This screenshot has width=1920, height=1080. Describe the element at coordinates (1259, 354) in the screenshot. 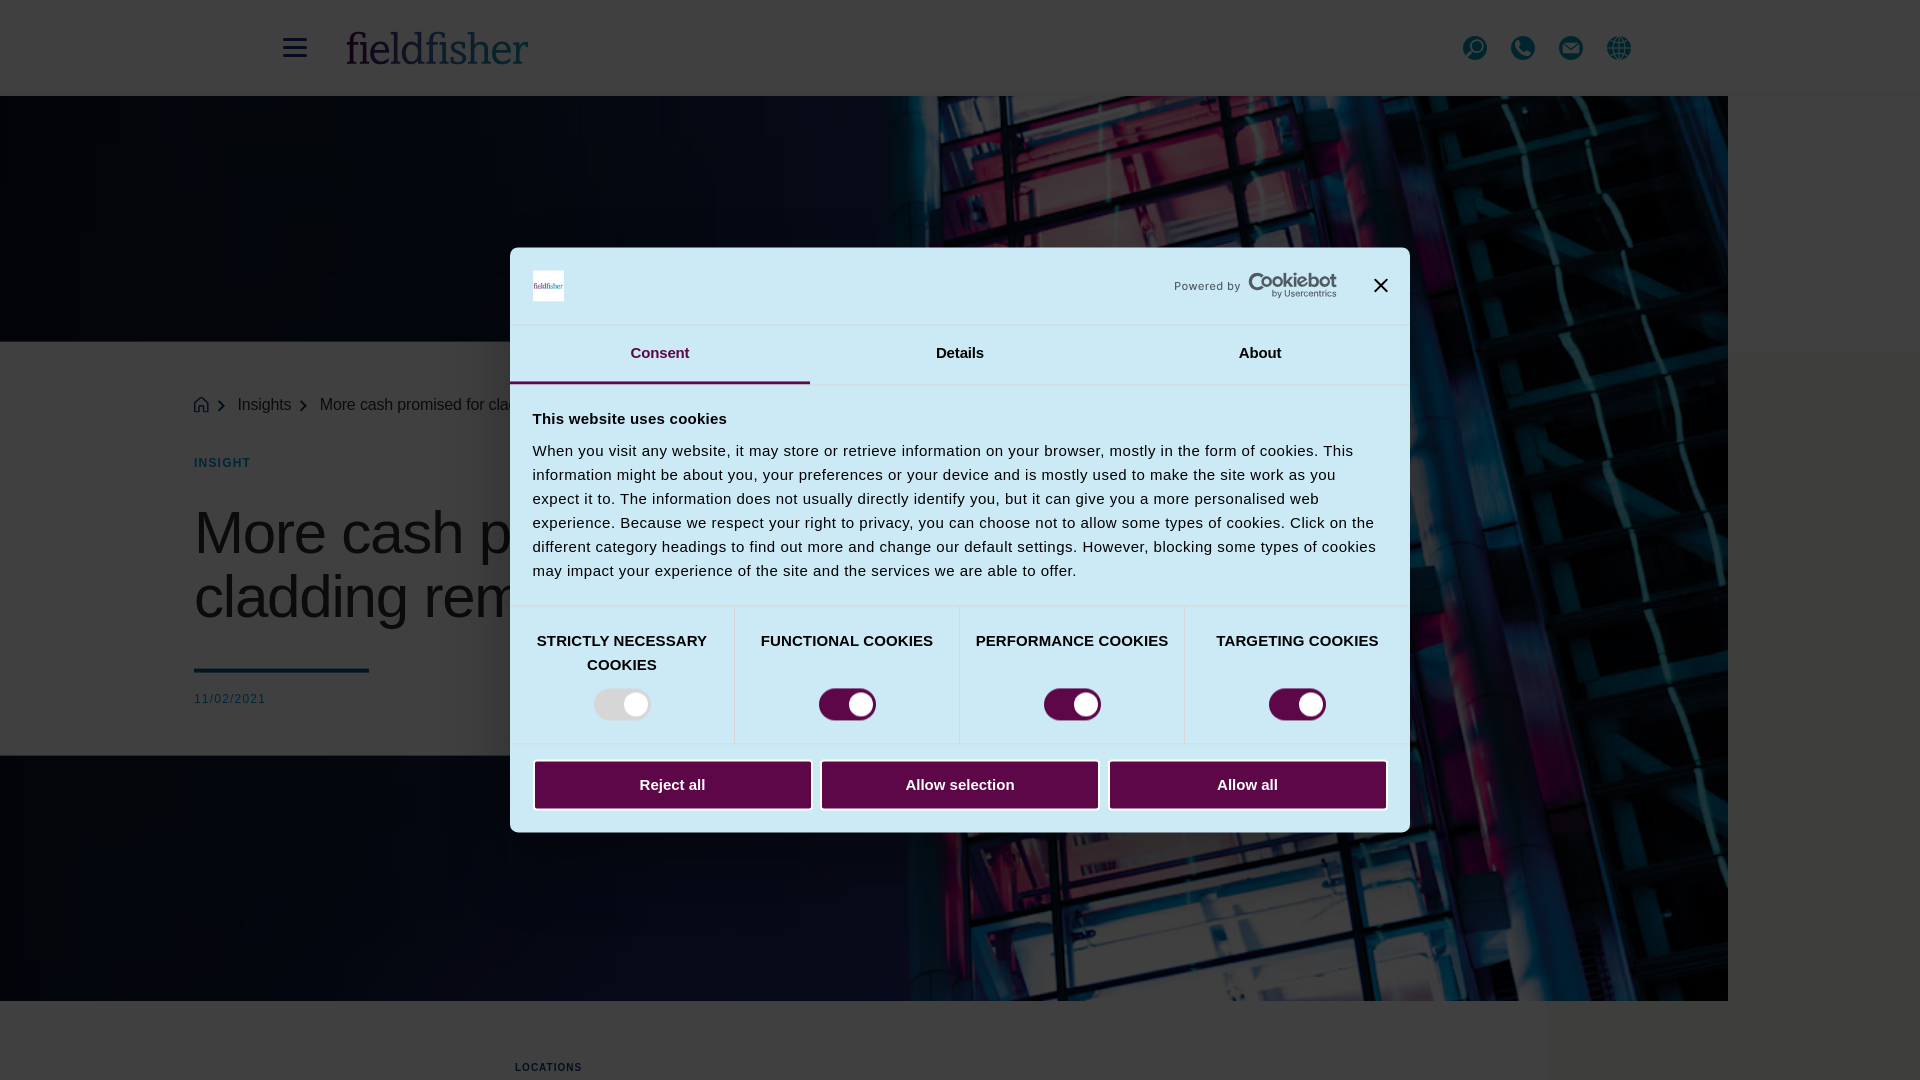

I see `About` at that location.